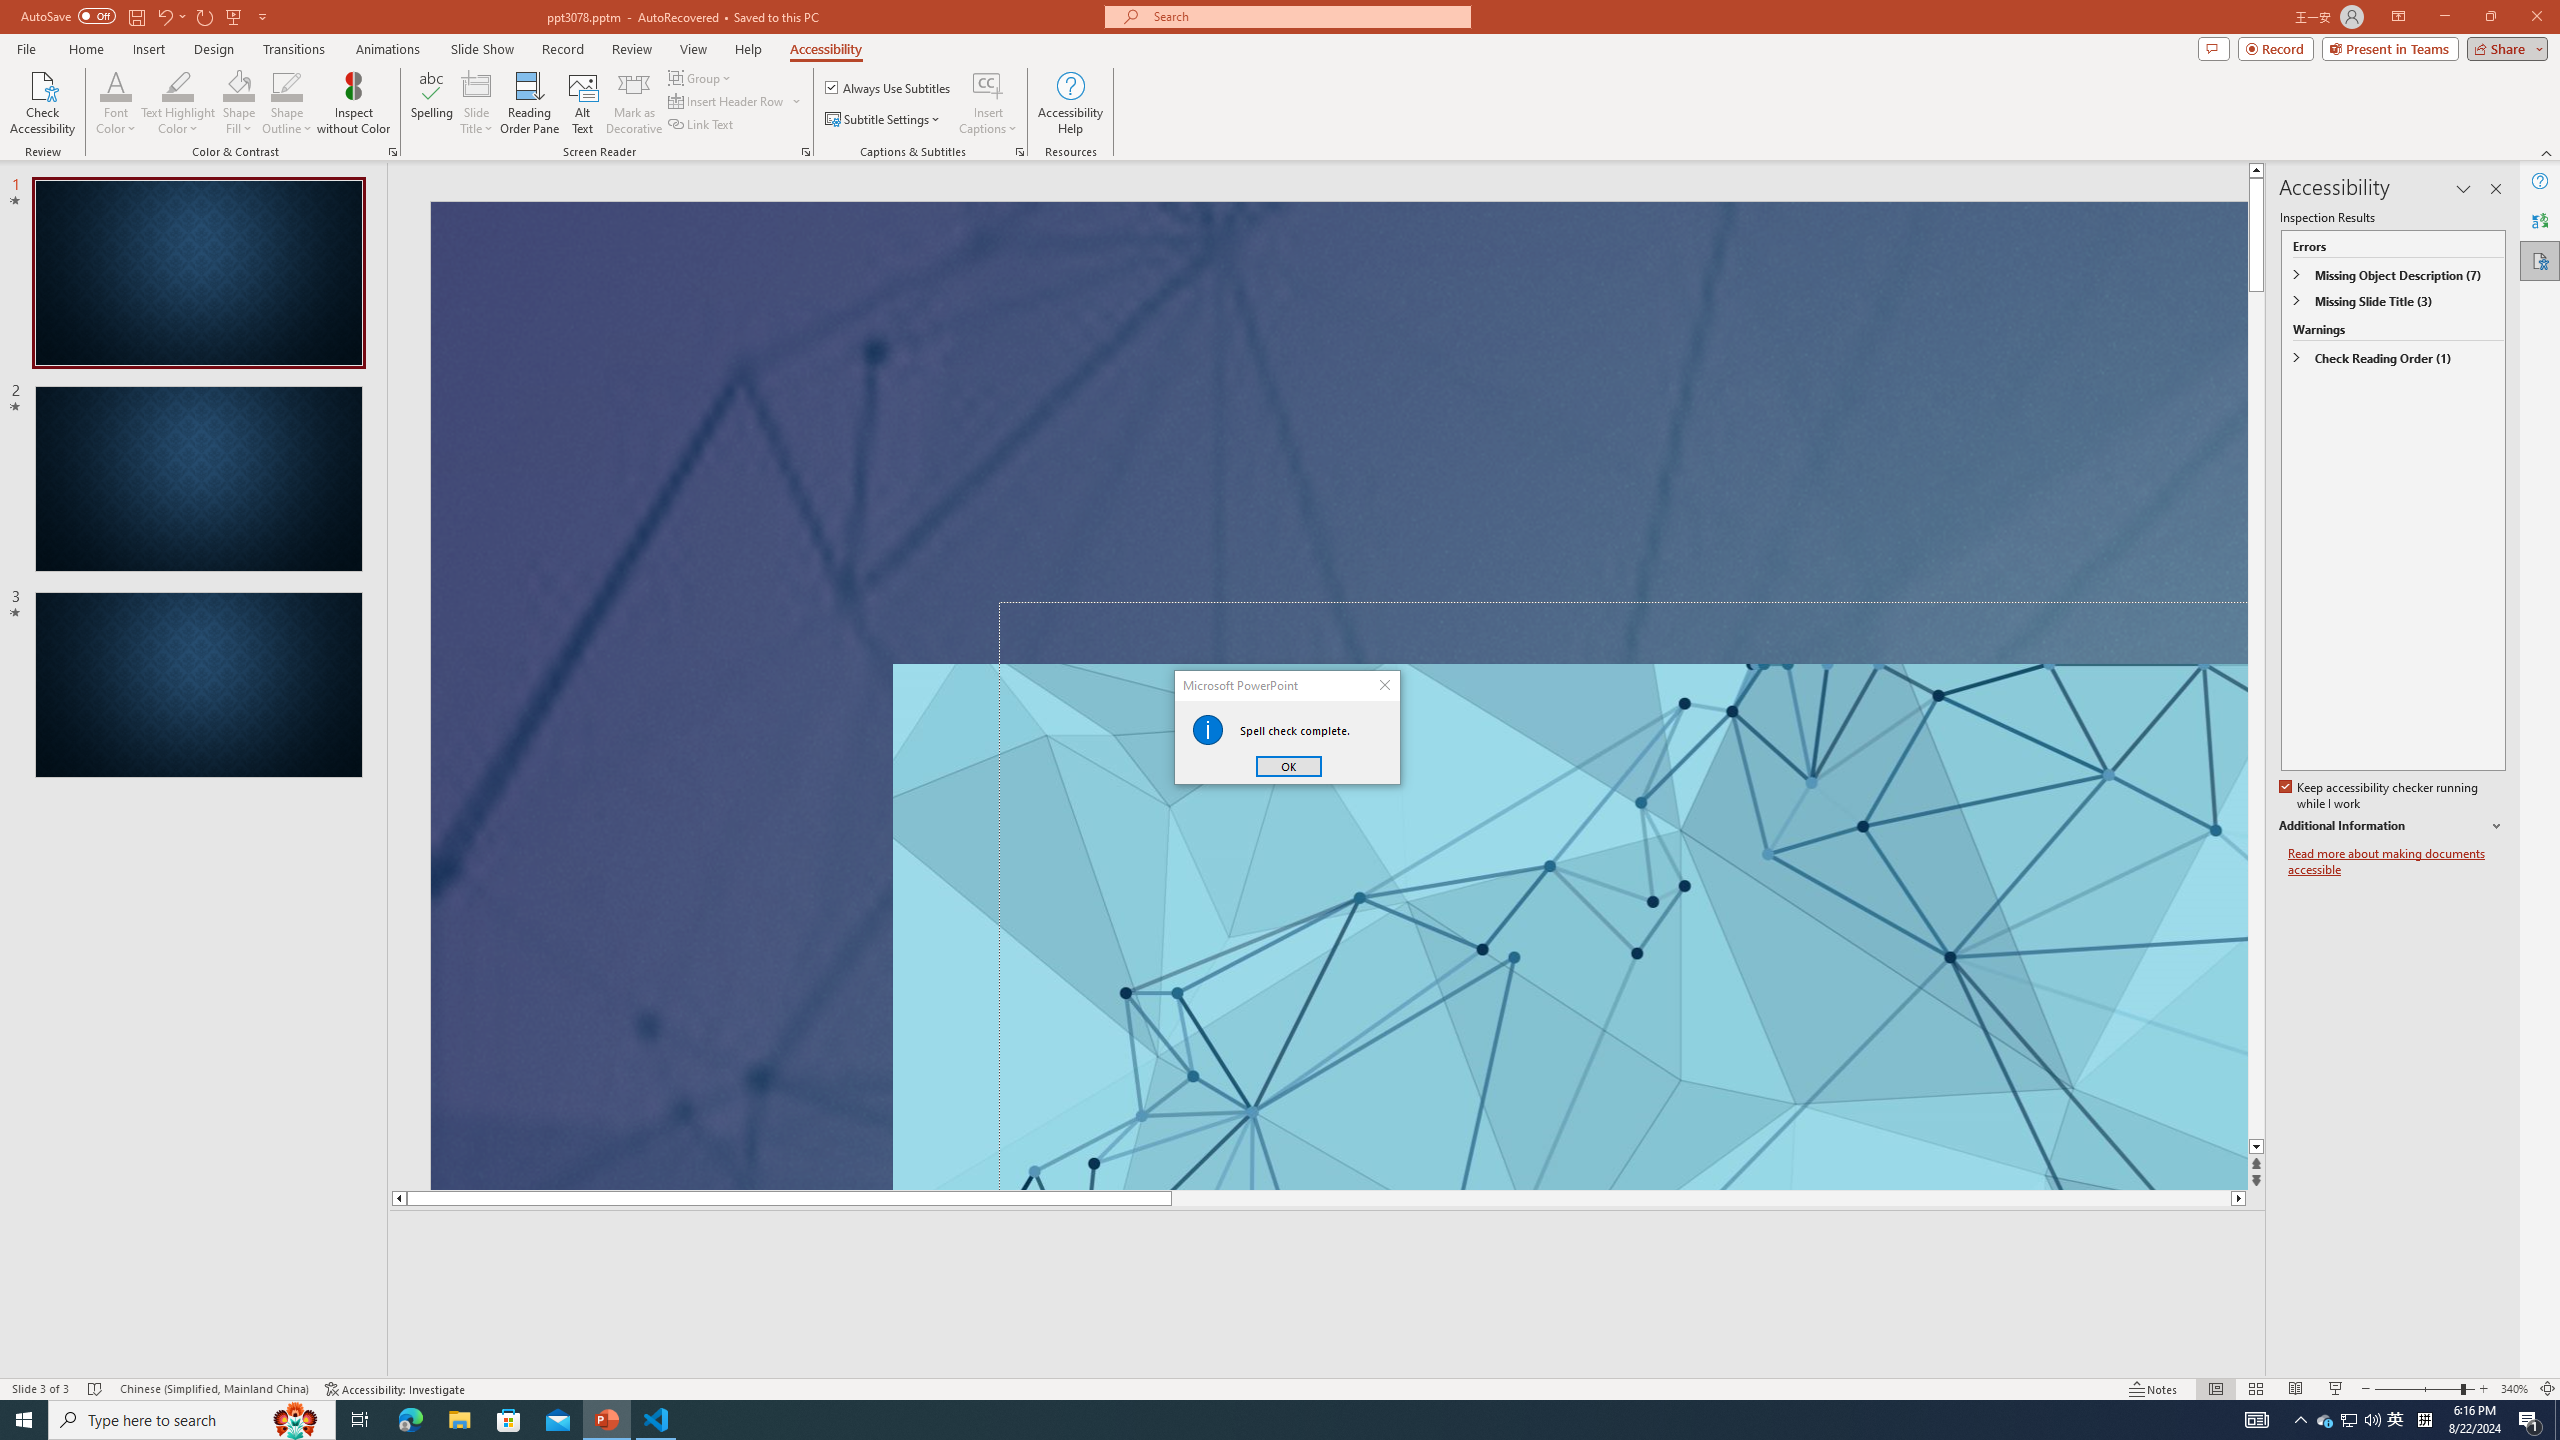 Image resolution: width=2560 pixels, height=1440 pixels. What do you see at coordinates (239, 85) in the screenshot?
I see `Text Highlight Color` at bounding box center [239, 85].